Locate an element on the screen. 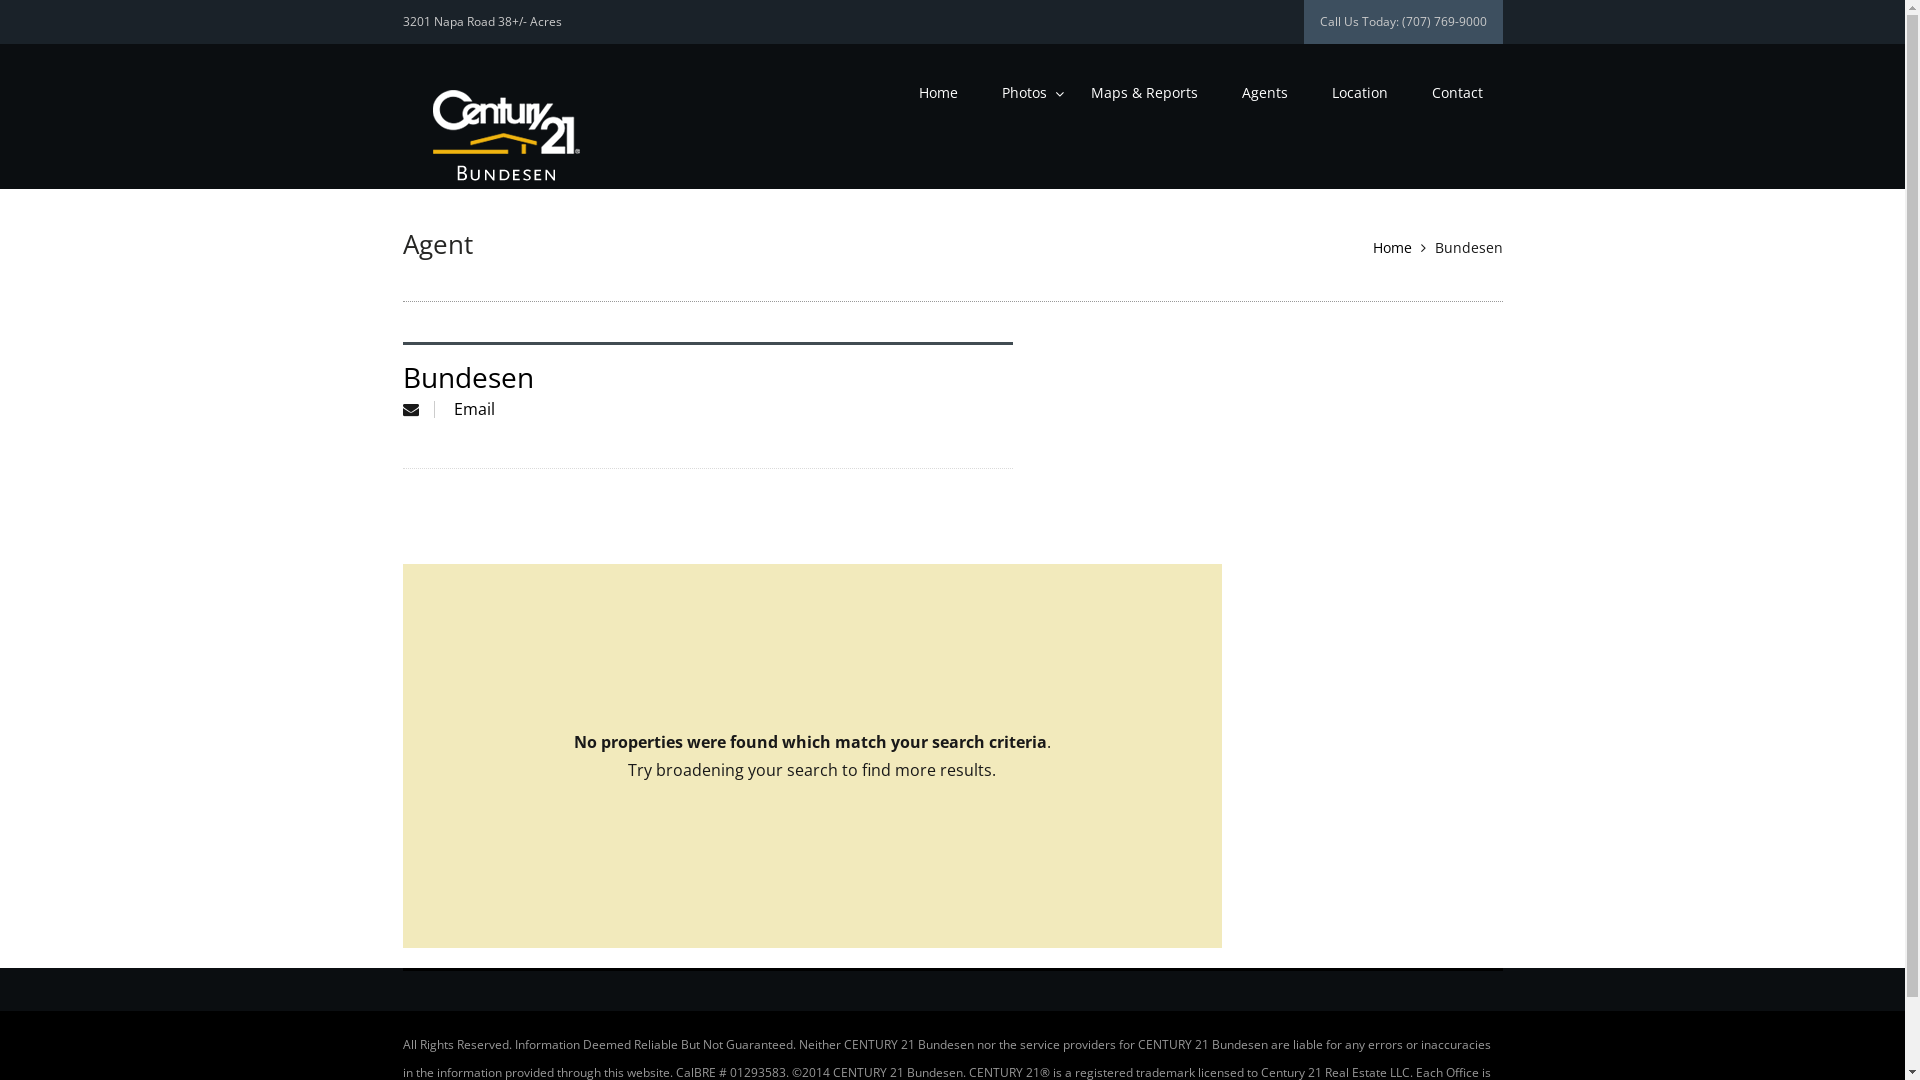  Home is located at coordinates (1392, 248).